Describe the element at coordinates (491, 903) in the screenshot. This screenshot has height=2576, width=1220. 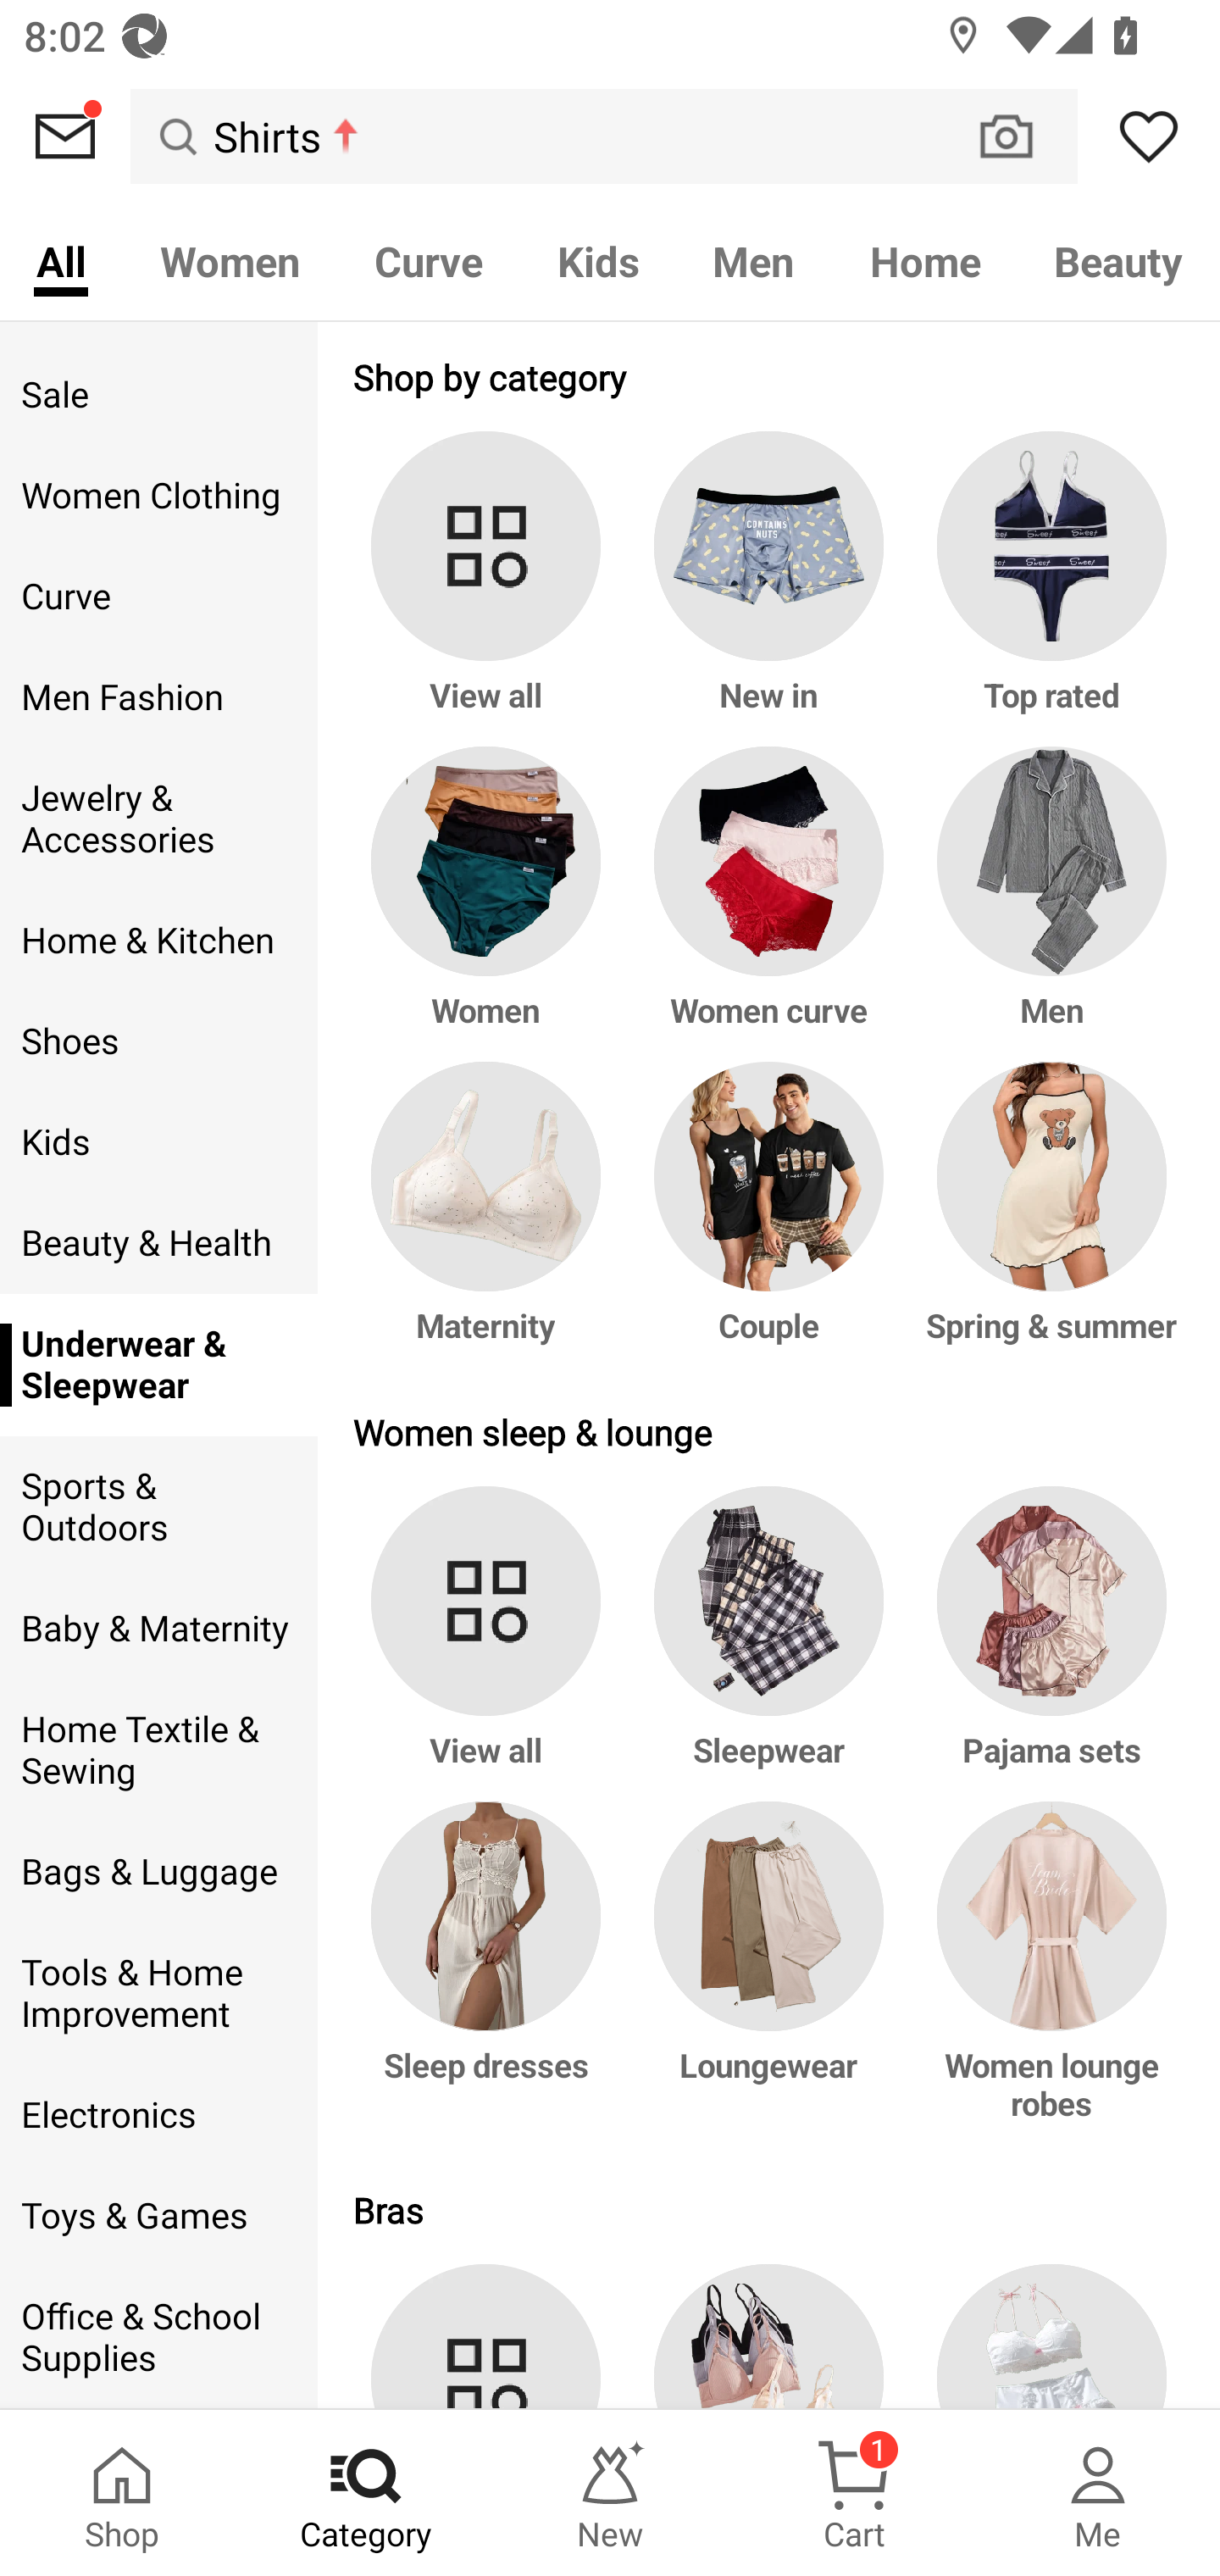
I see `Women` at that location.